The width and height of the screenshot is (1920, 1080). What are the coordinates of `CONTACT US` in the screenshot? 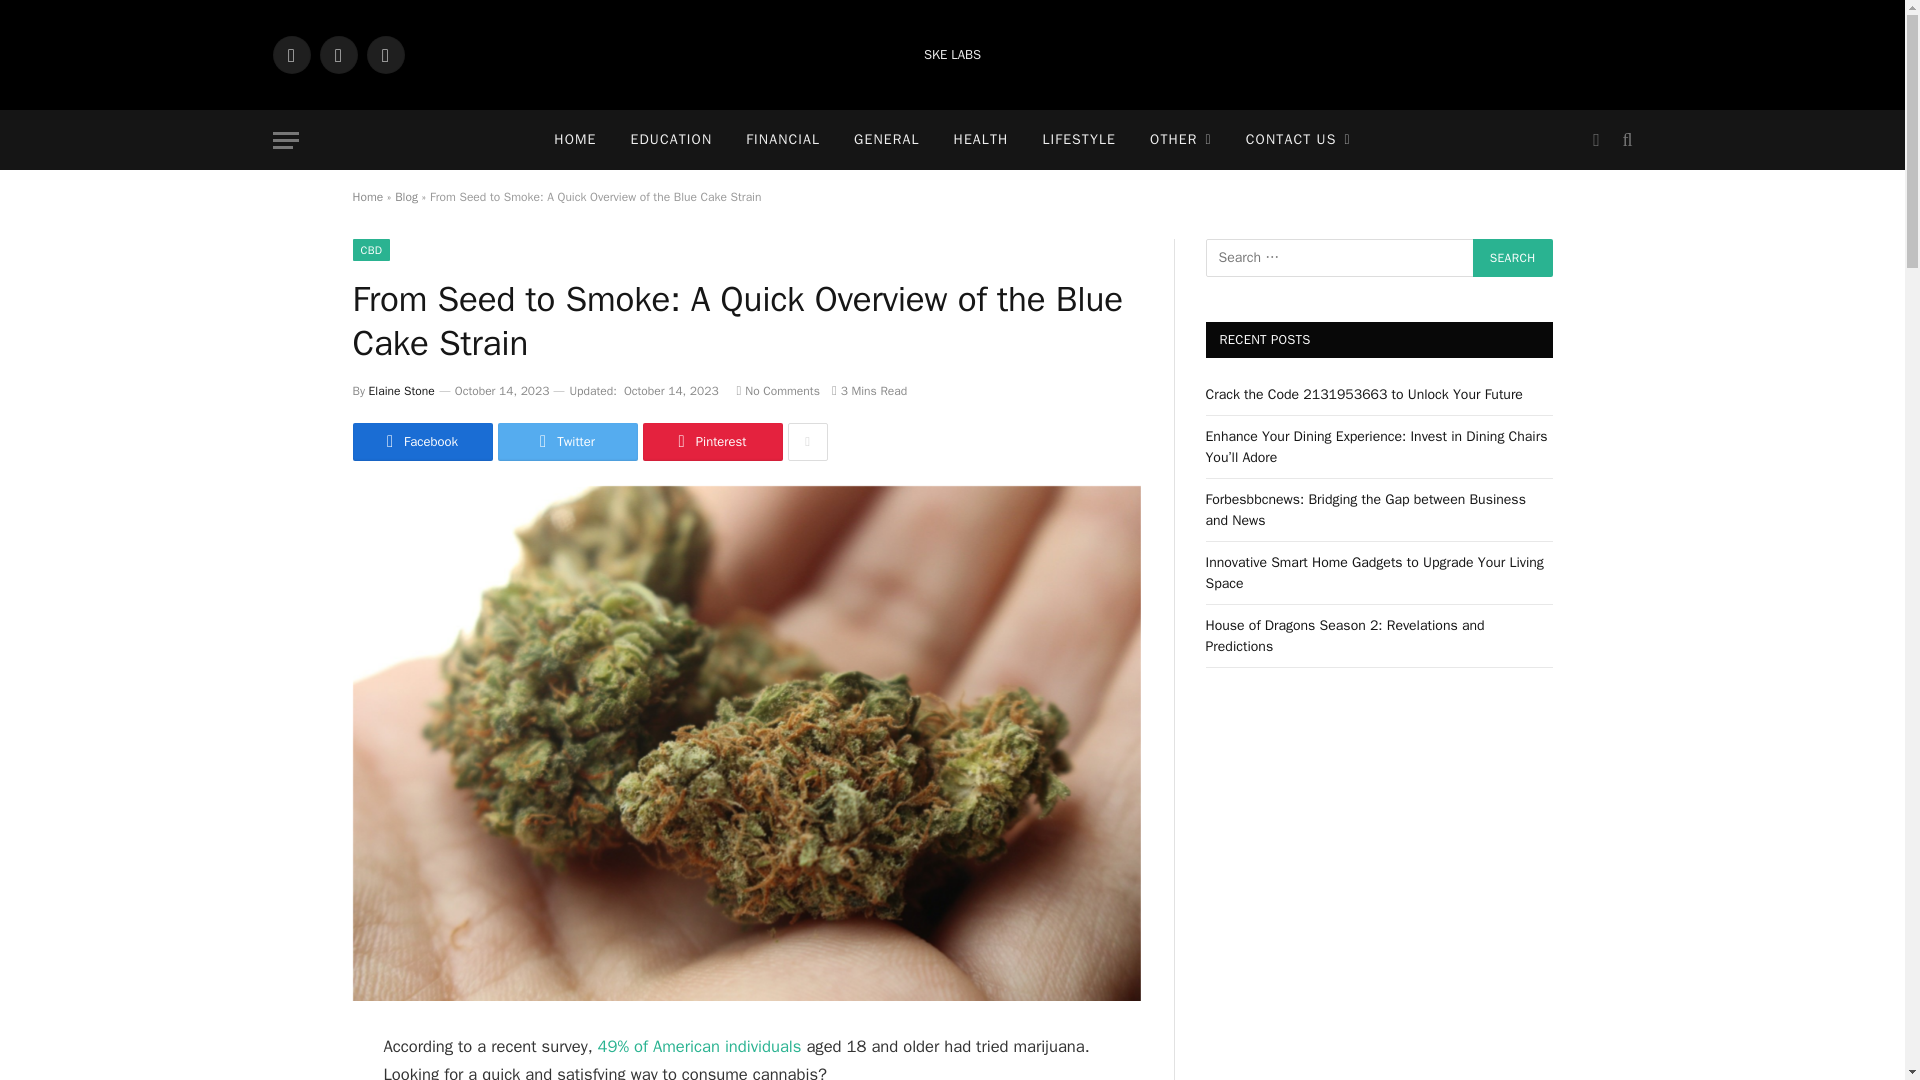 It's located at (1298, 140).